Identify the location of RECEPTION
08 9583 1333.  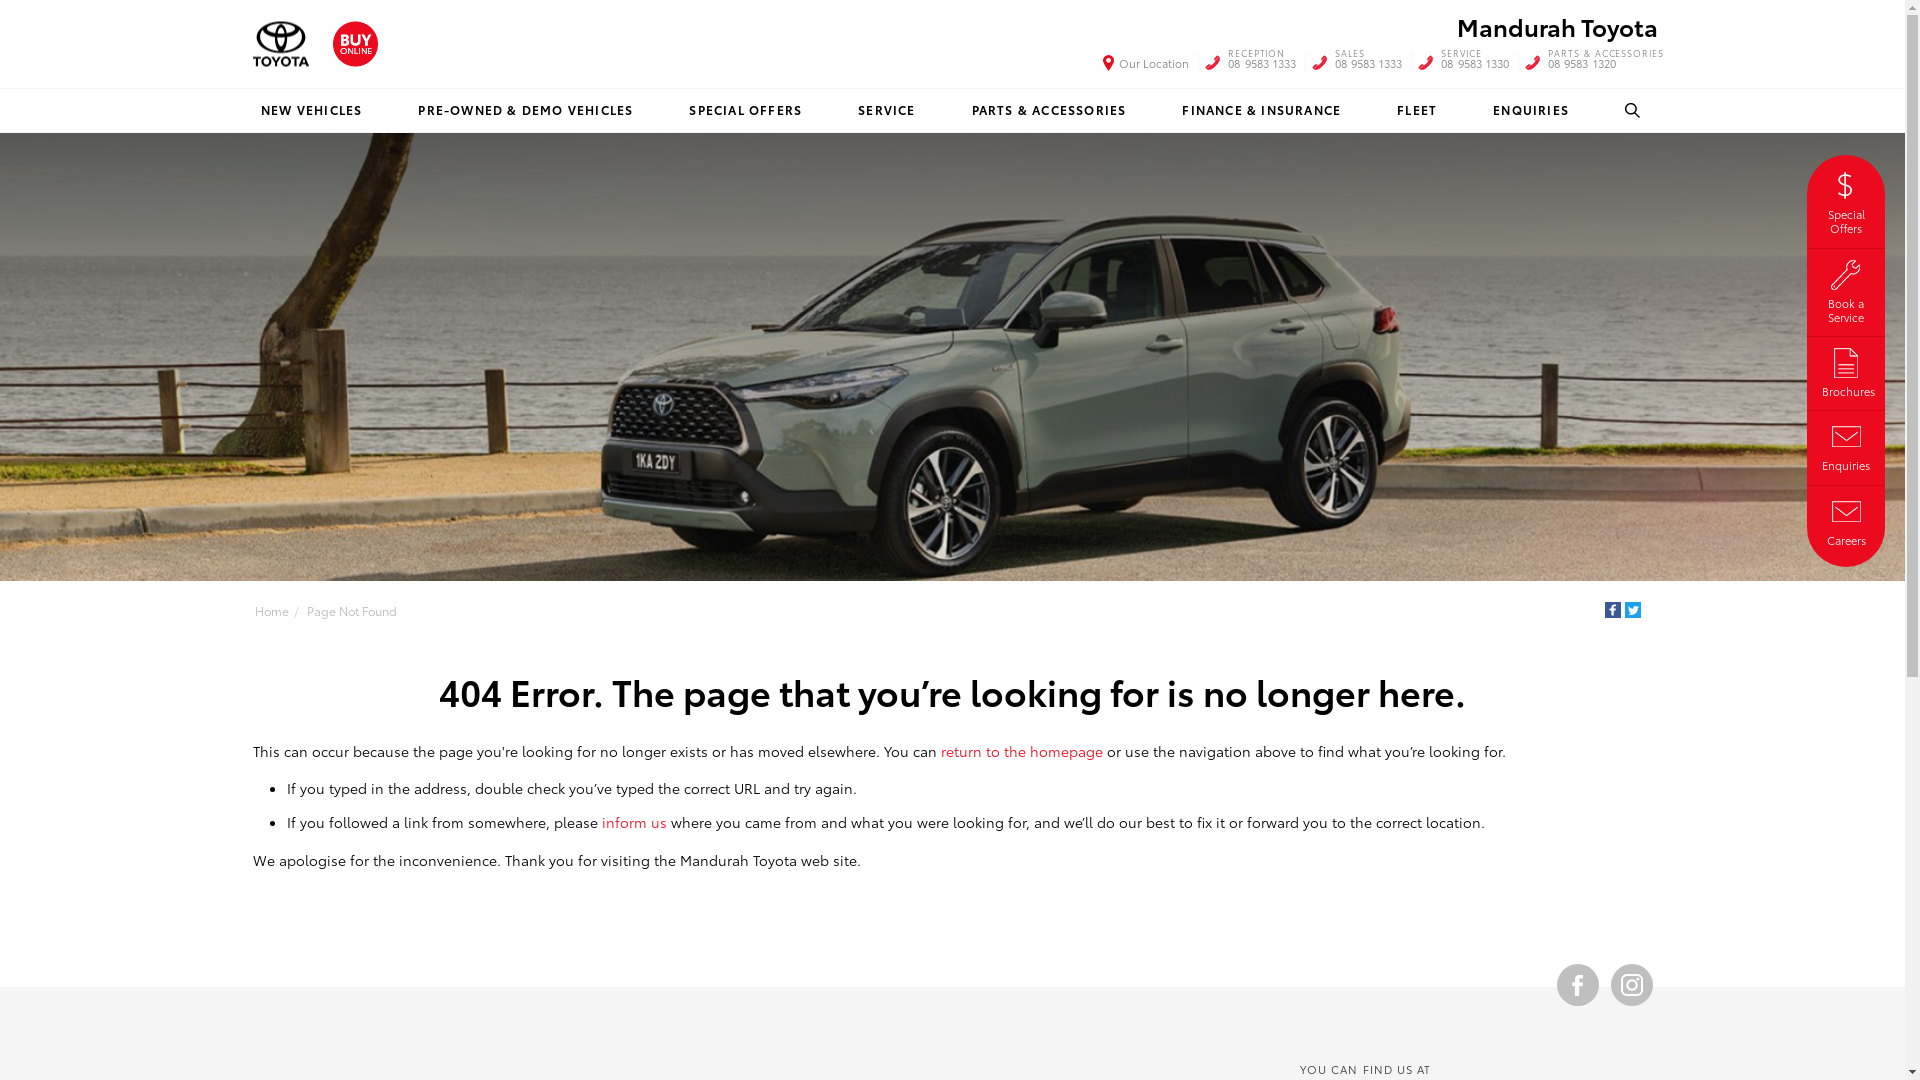
(1262, 63).